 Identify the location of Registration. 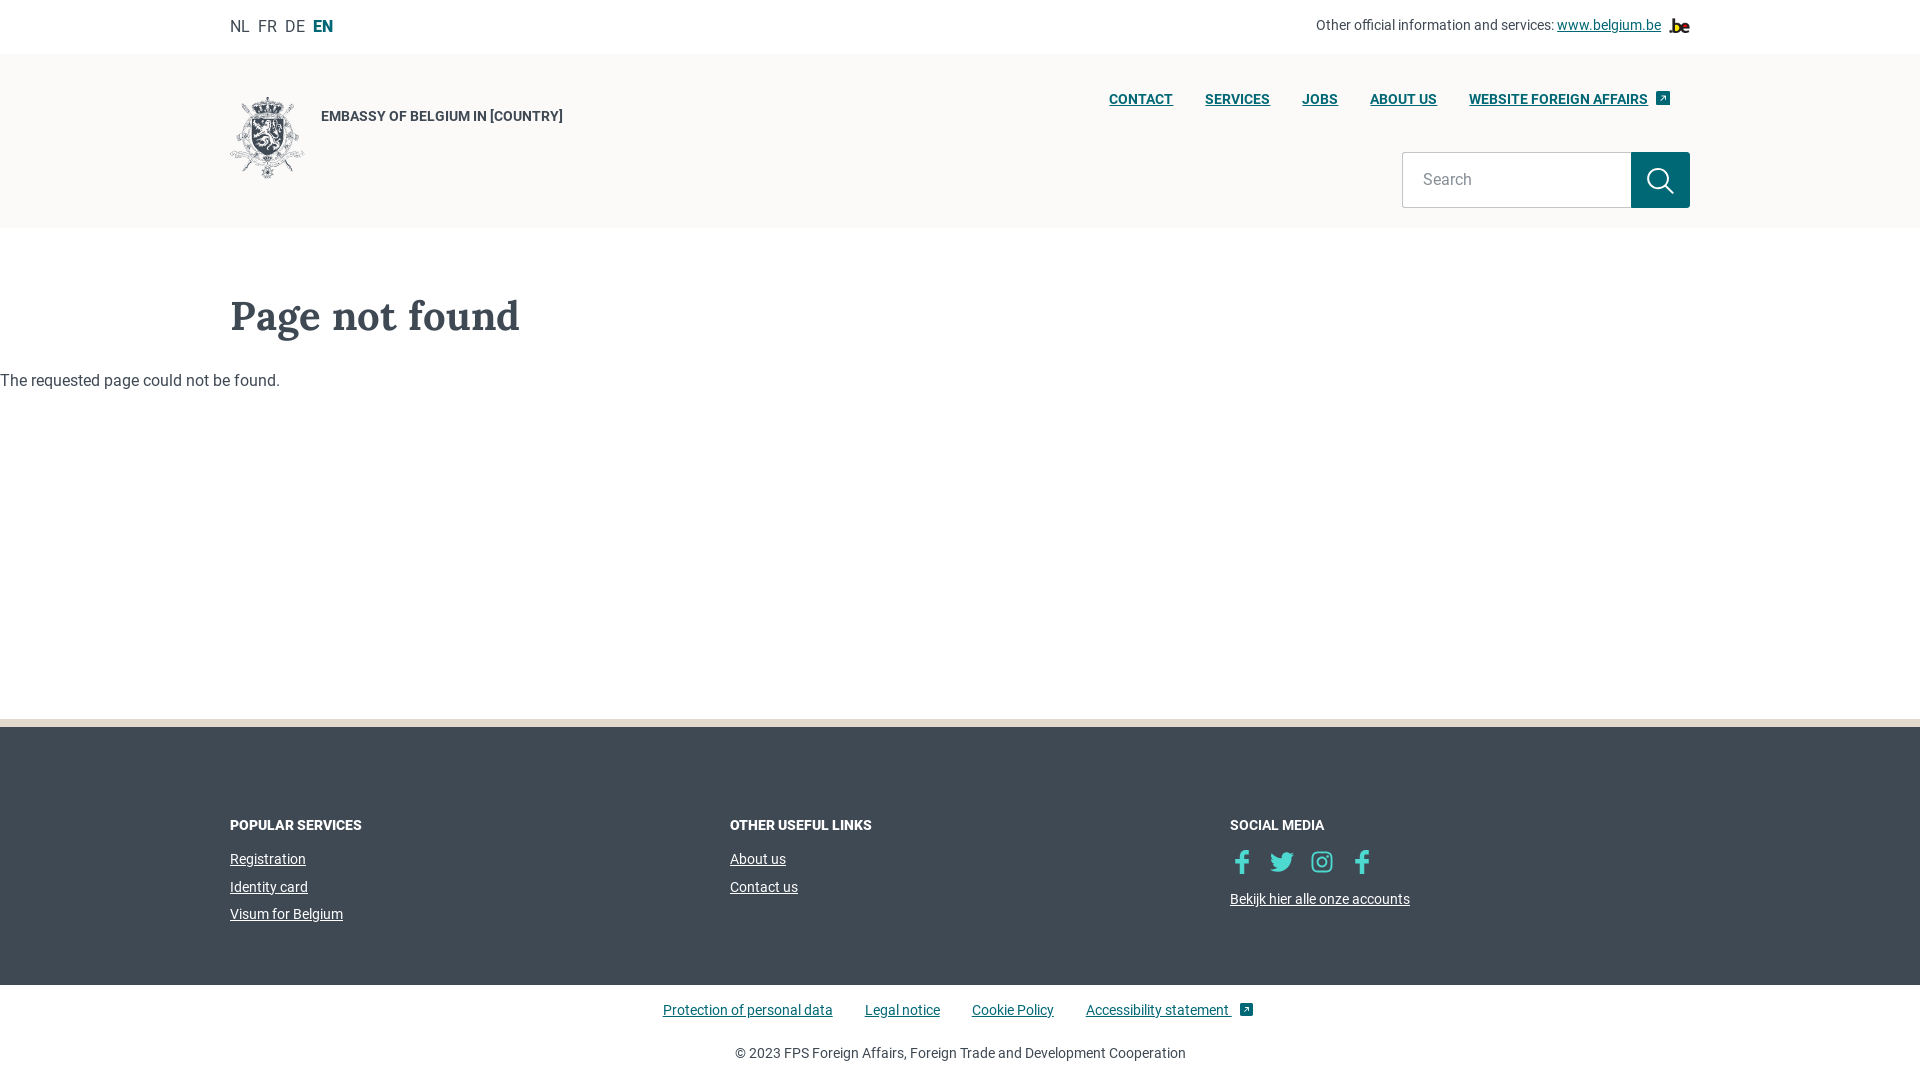
(268, 859).